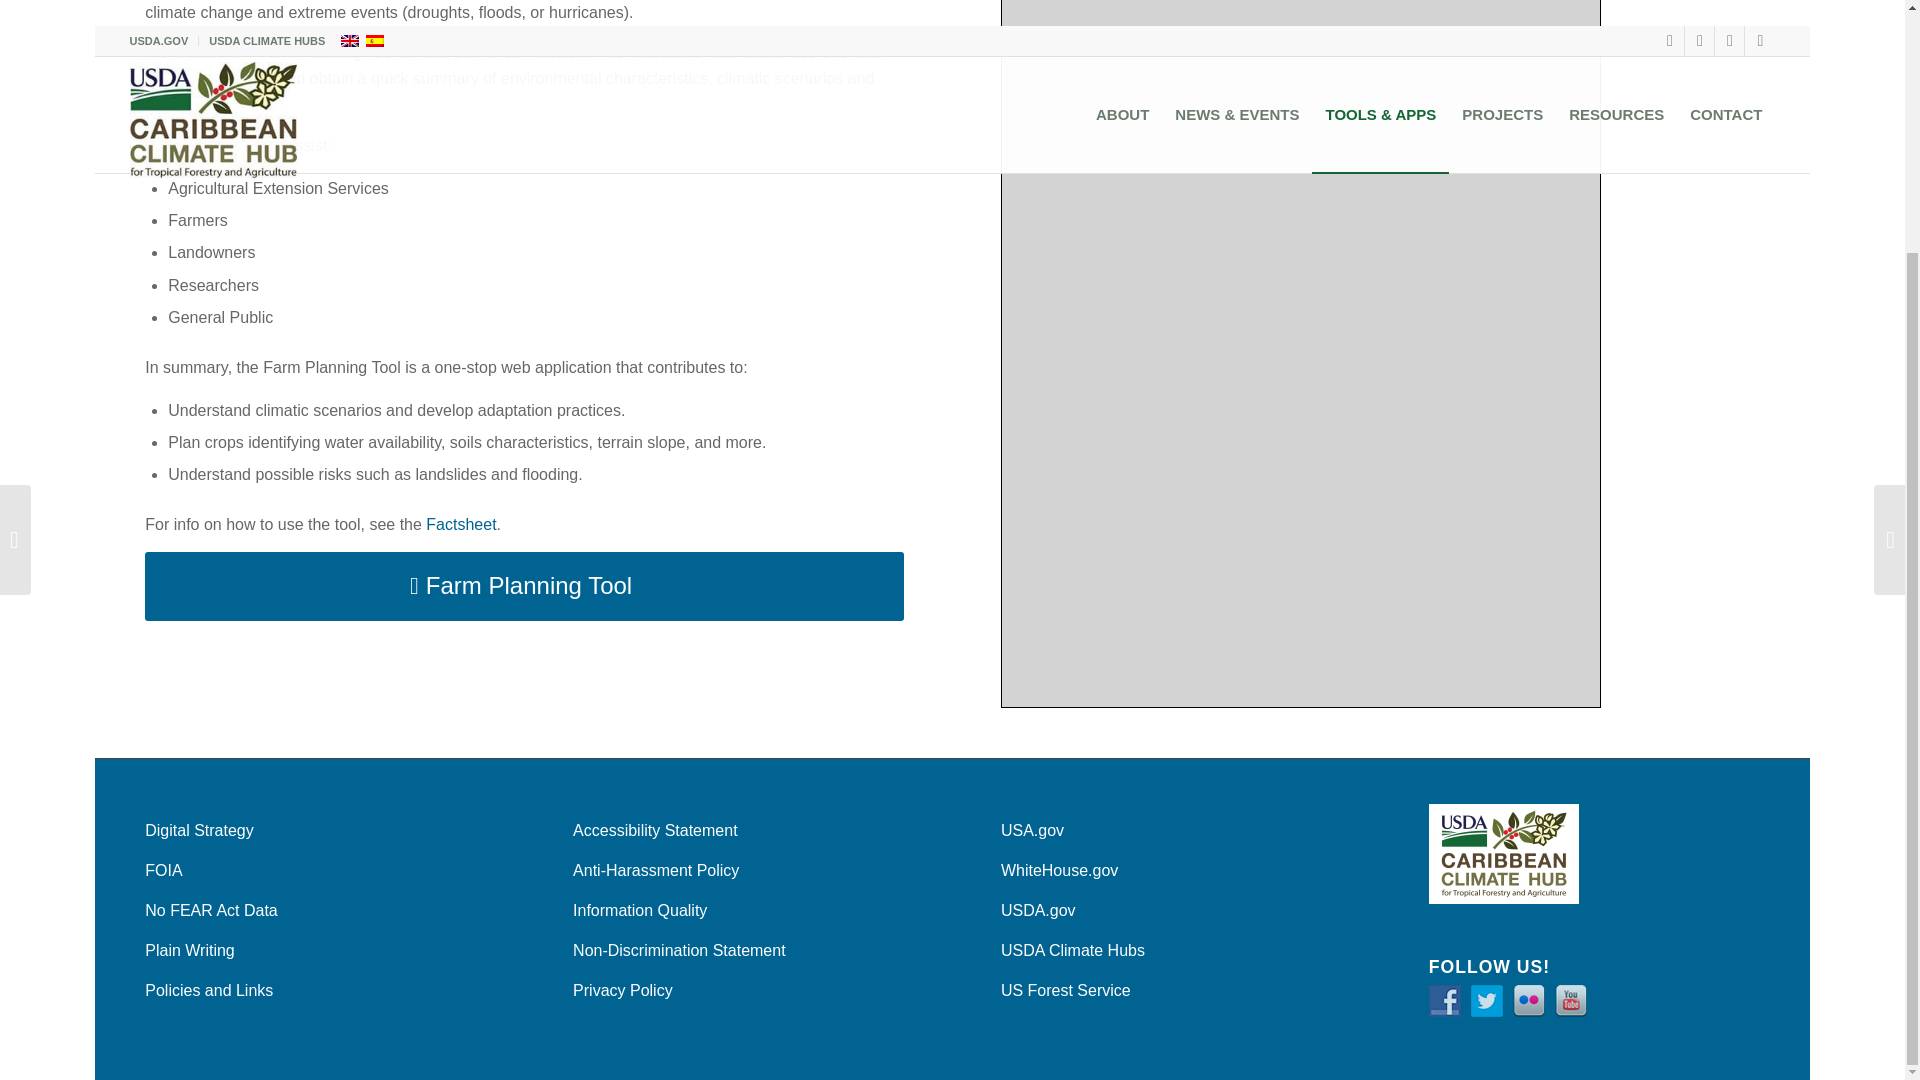 The width and height of the screenshot is (1920, 1080). I want to click on Follow Us on Facebook, so click(1444, 1000).